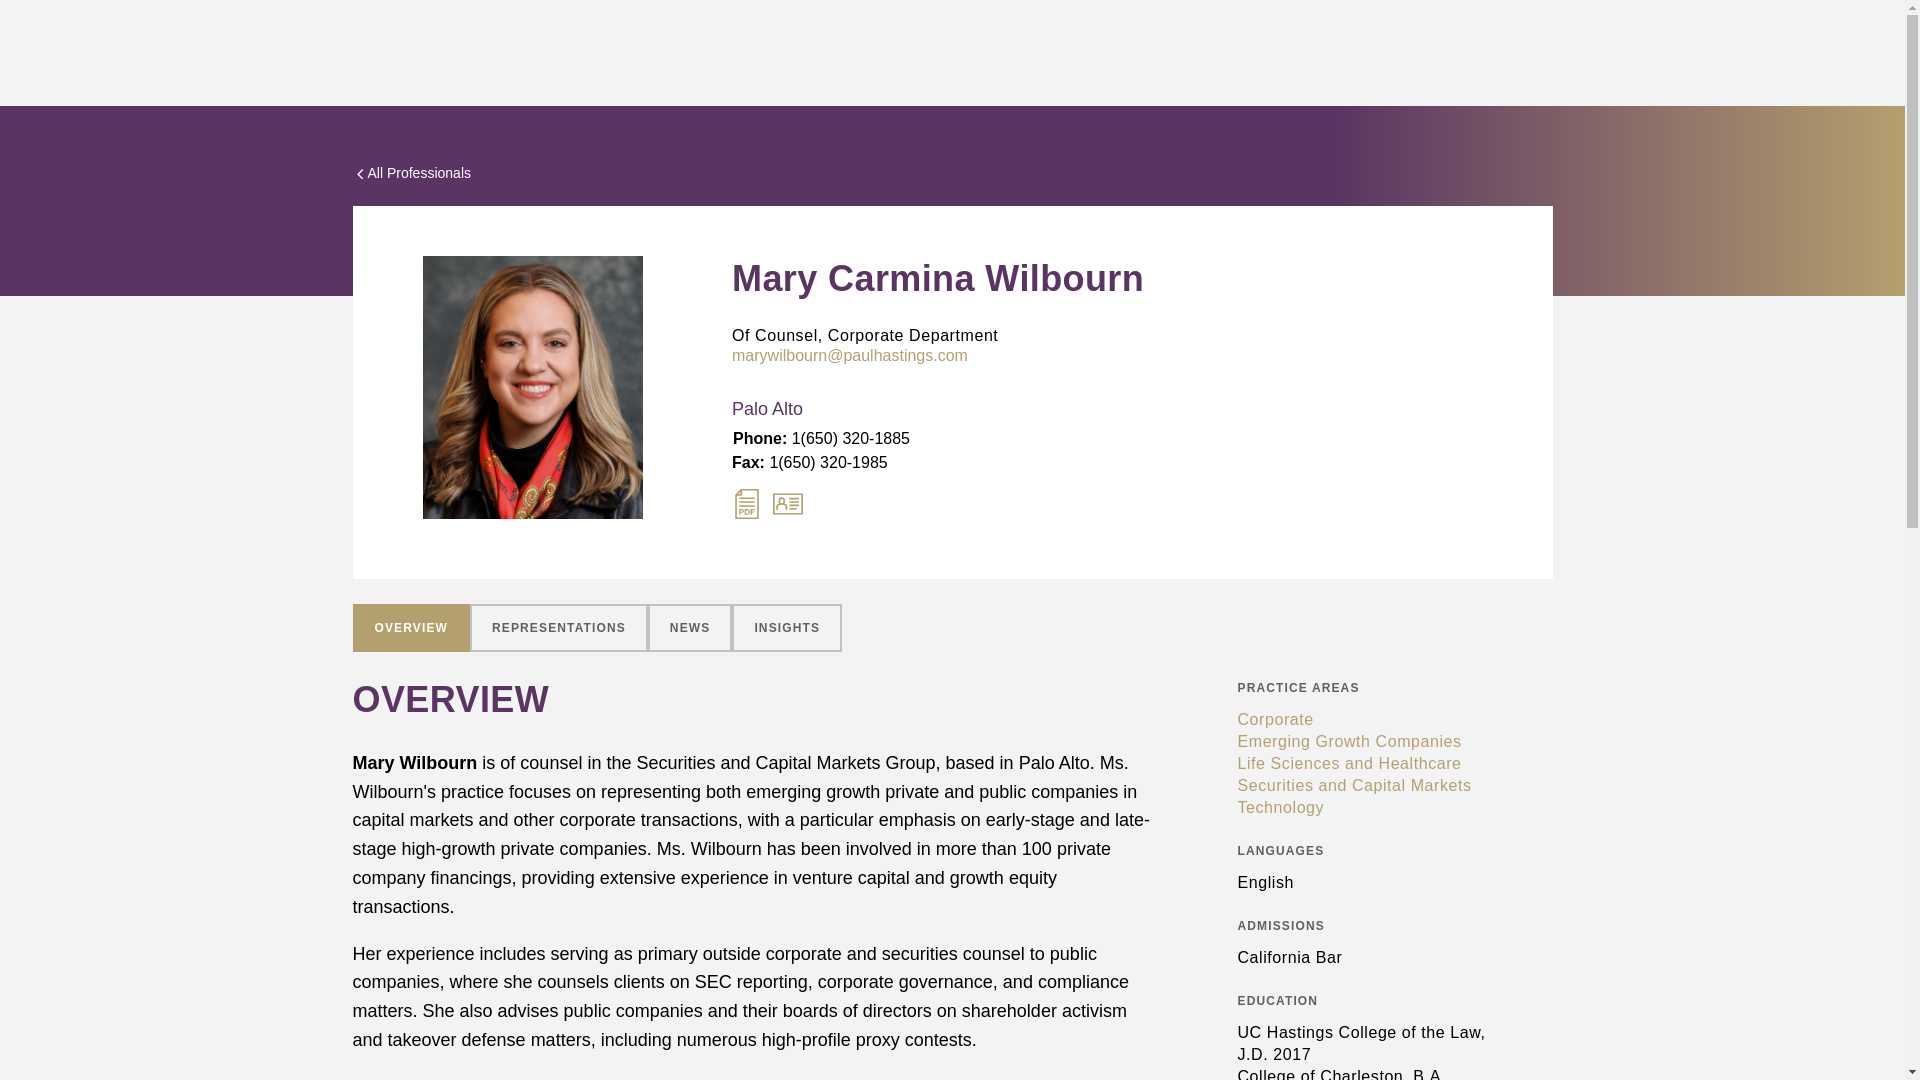 Image resolution: width=1920 pixels, height=1080 pixels. I want to click on REPRESENTATIONS, so click(559, 628).